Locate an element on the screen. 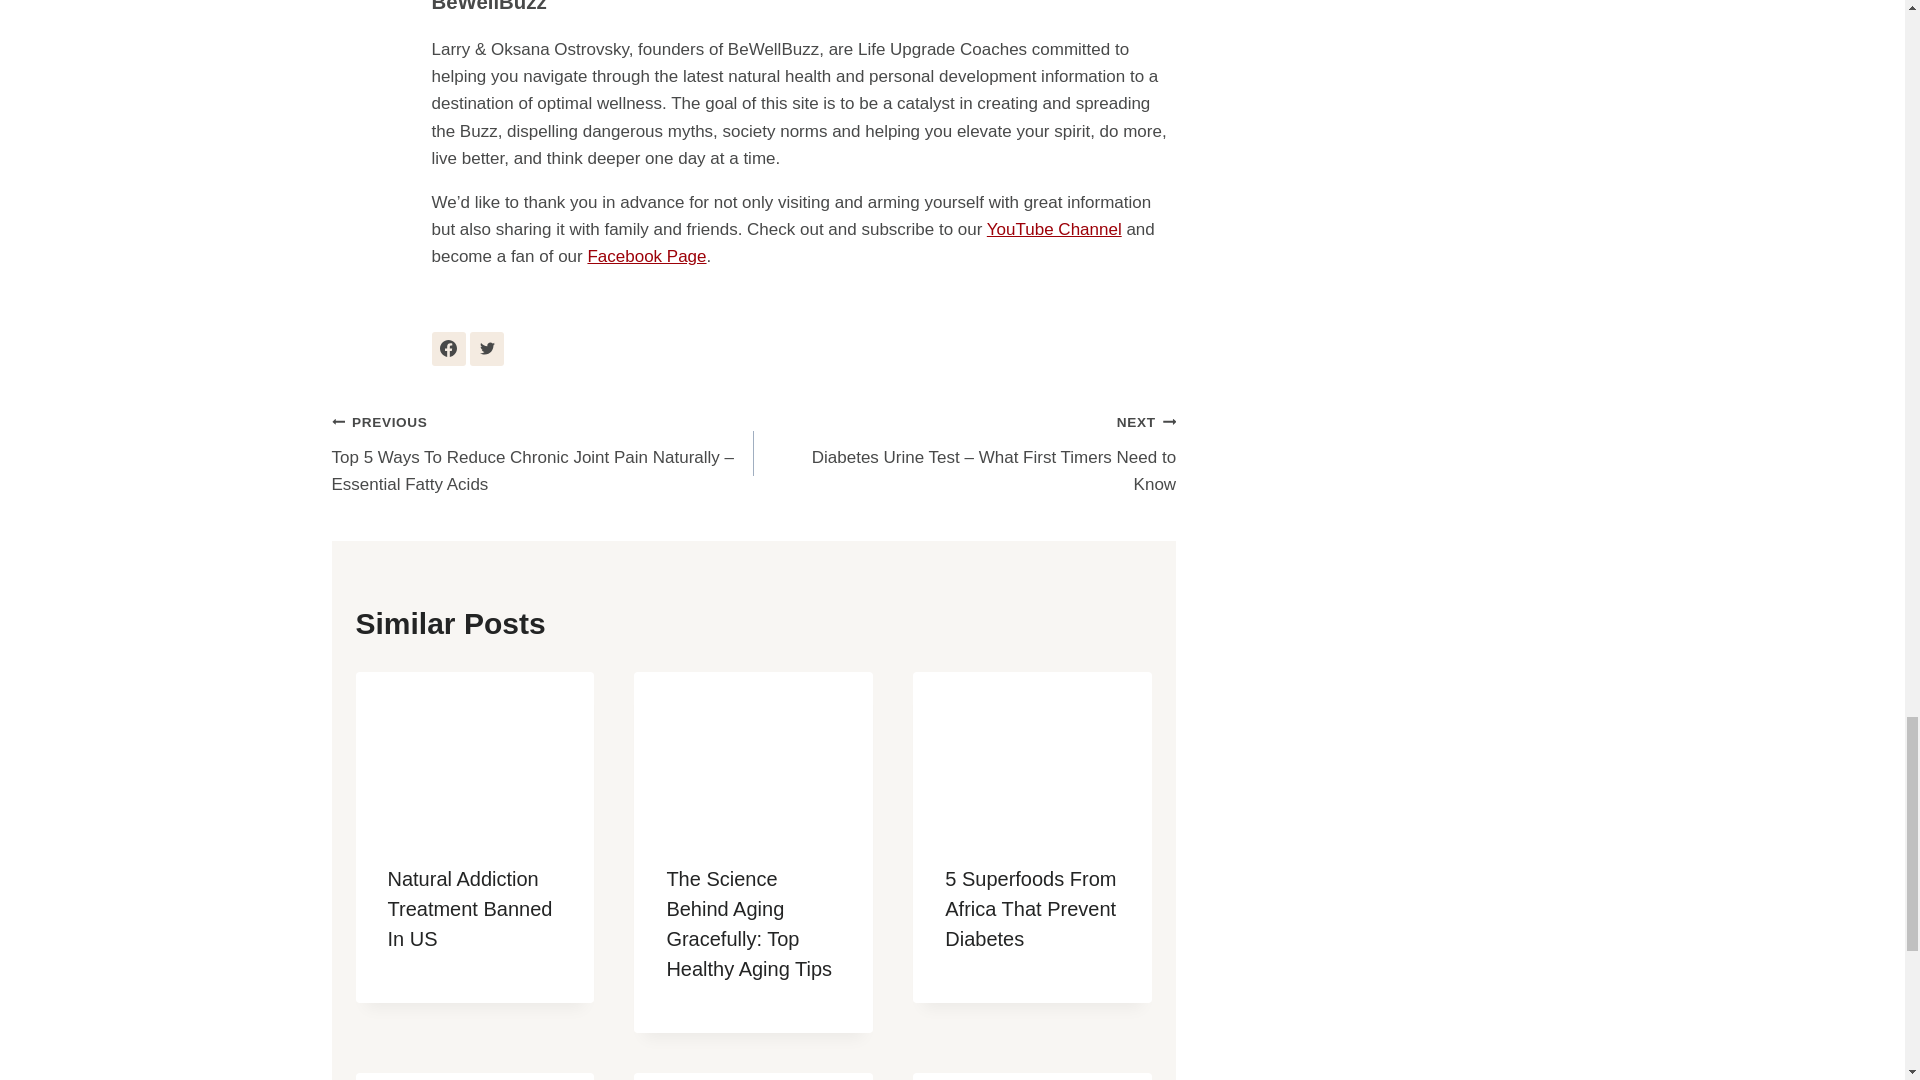 The image size is (1920, 1080). Follow BeWellBuzz on Facebook is located at coordinates (449, 348).